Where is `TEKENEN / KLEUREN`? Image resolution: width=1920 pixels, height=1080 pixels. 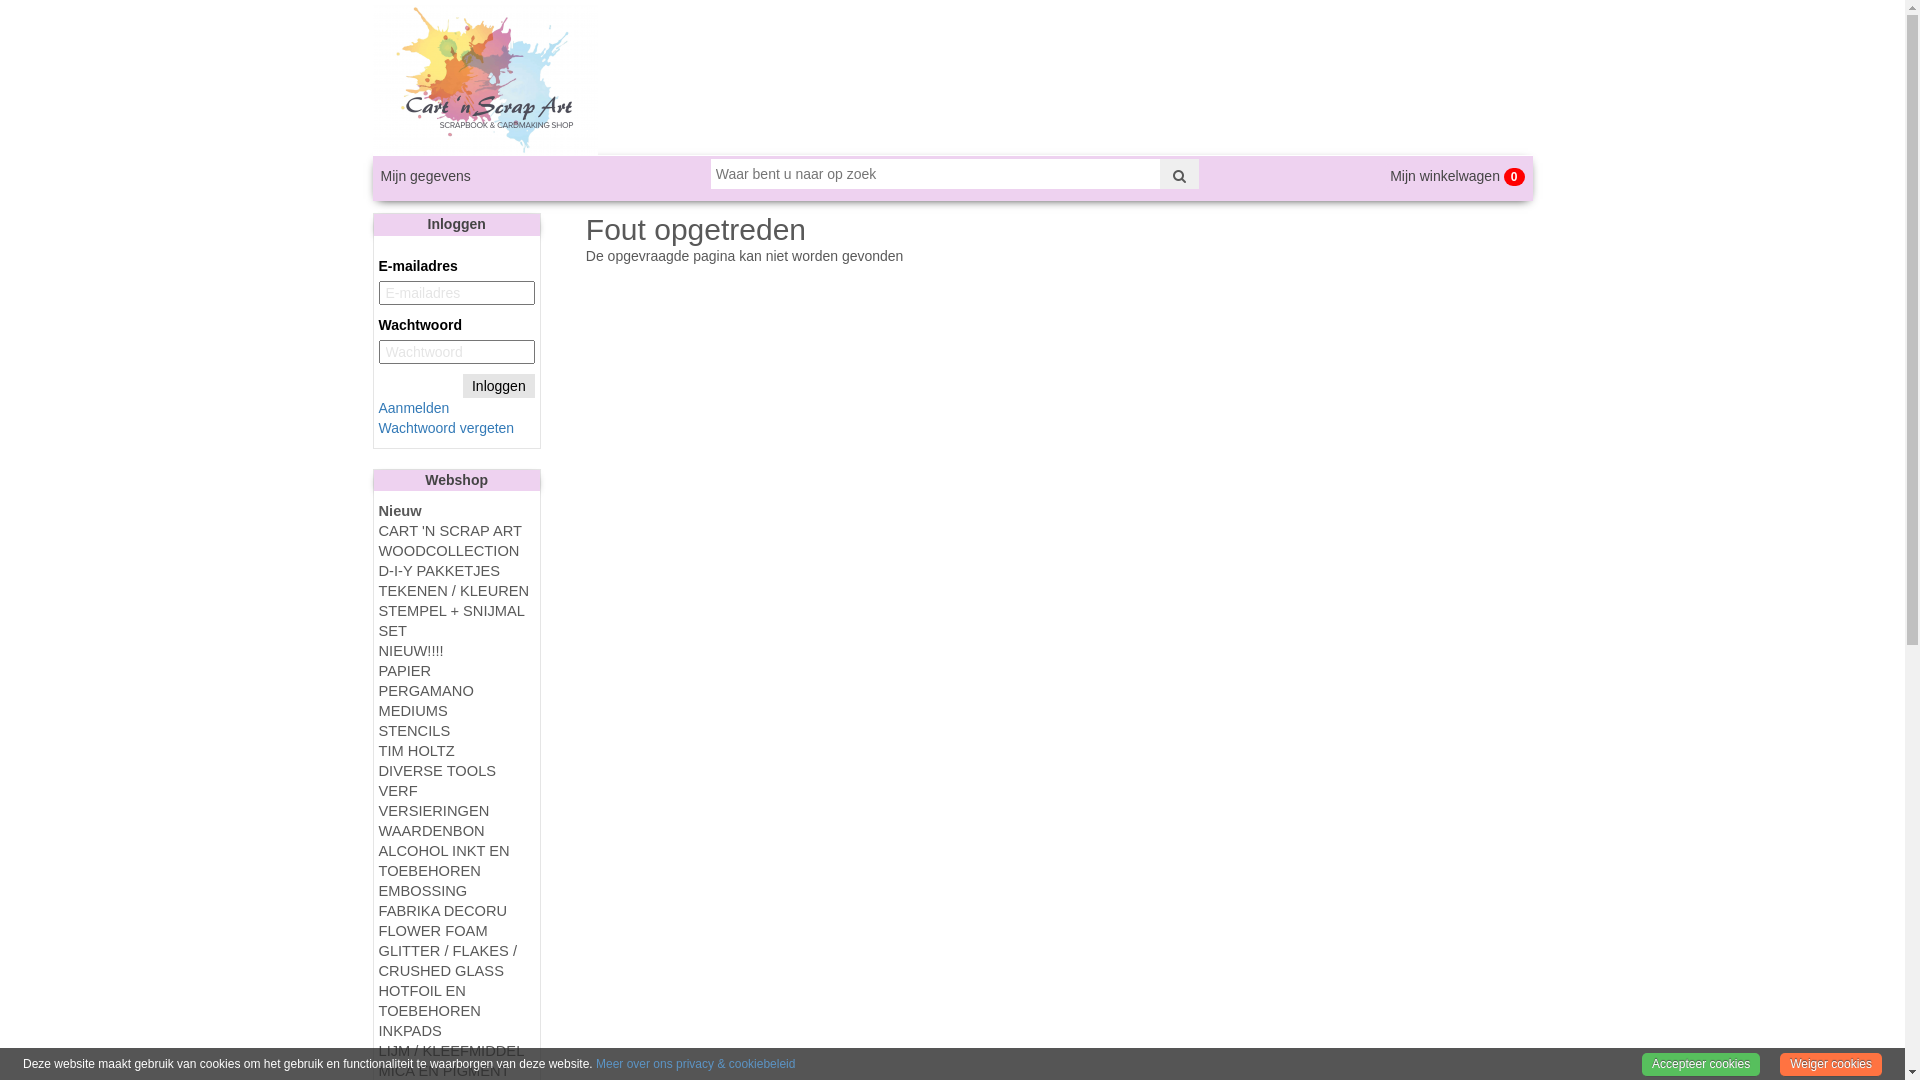 TEKENEN / KLEUREN is located at coordinates (456, 591).